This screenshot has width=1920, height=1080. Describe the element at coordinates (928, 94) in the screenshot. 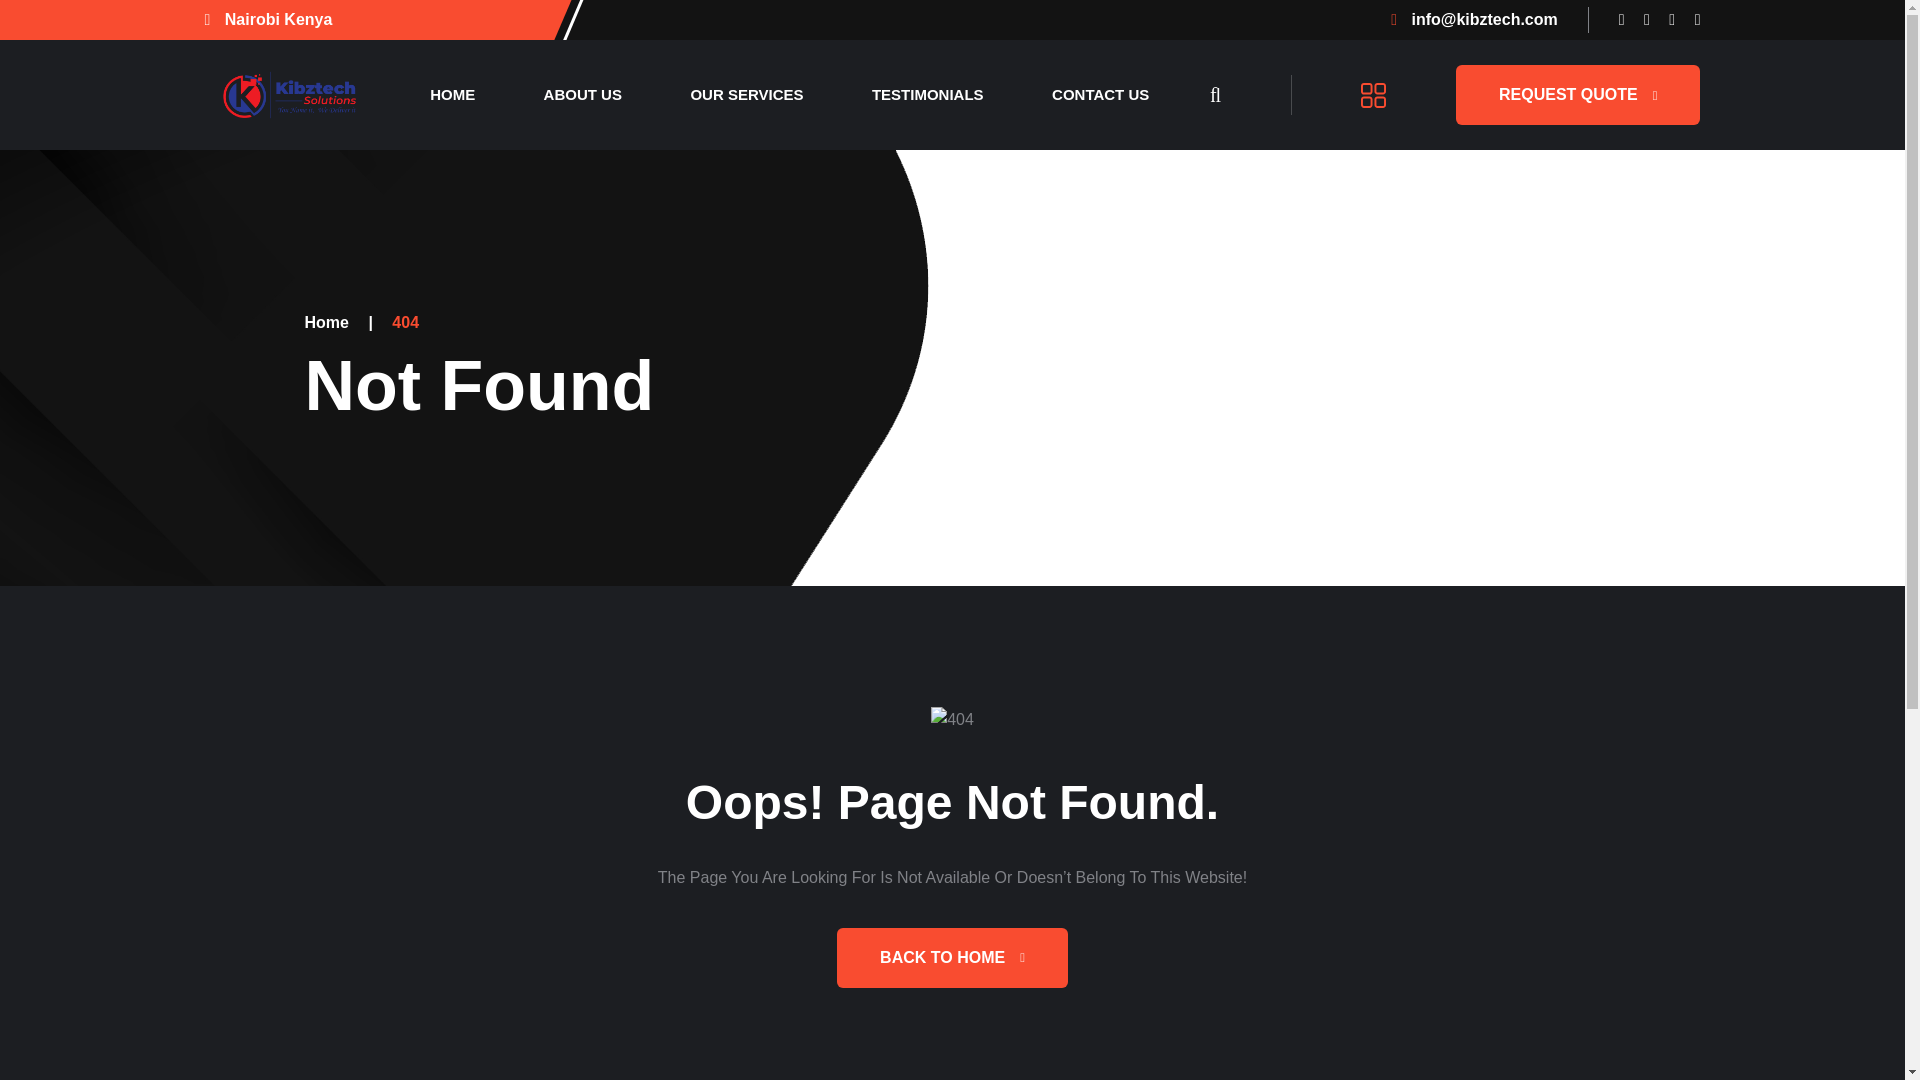

I see `TESTIMONIALS` at that location.